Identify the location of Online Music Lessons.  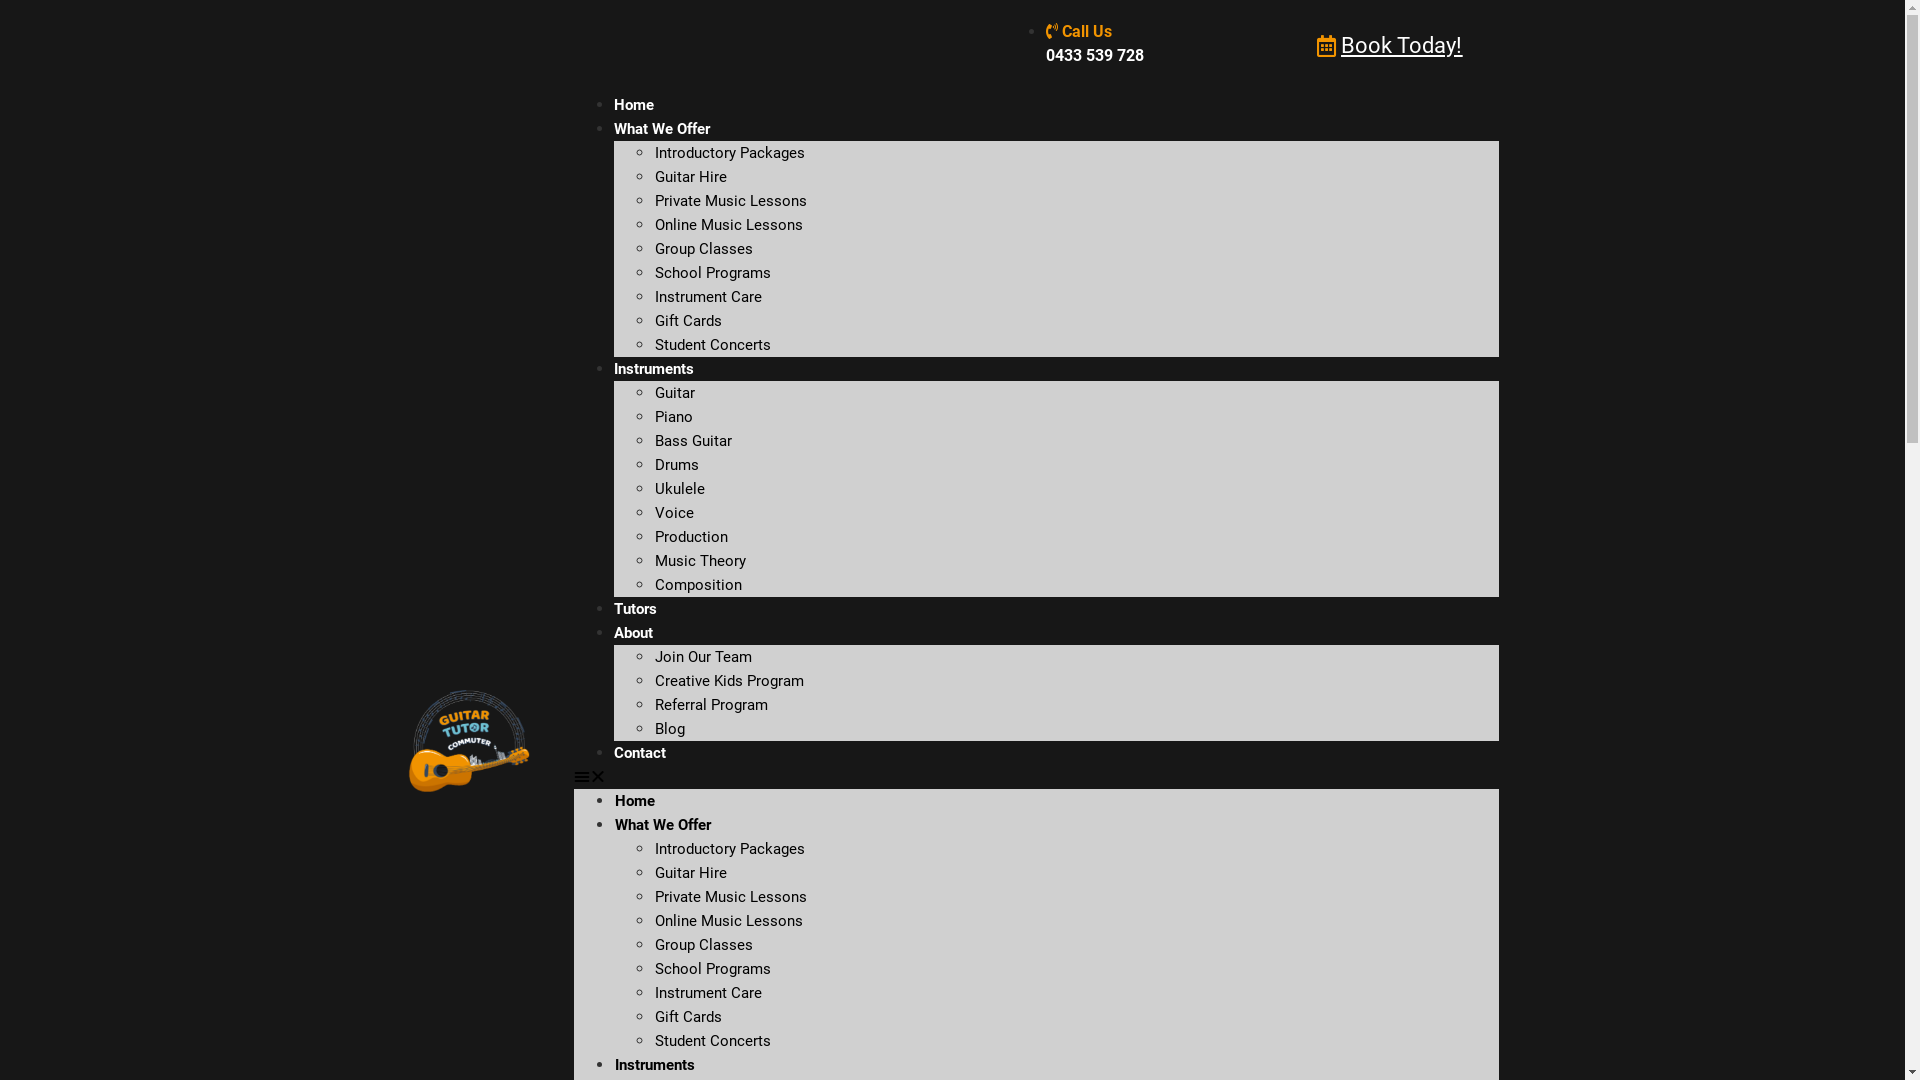
(729, 921).